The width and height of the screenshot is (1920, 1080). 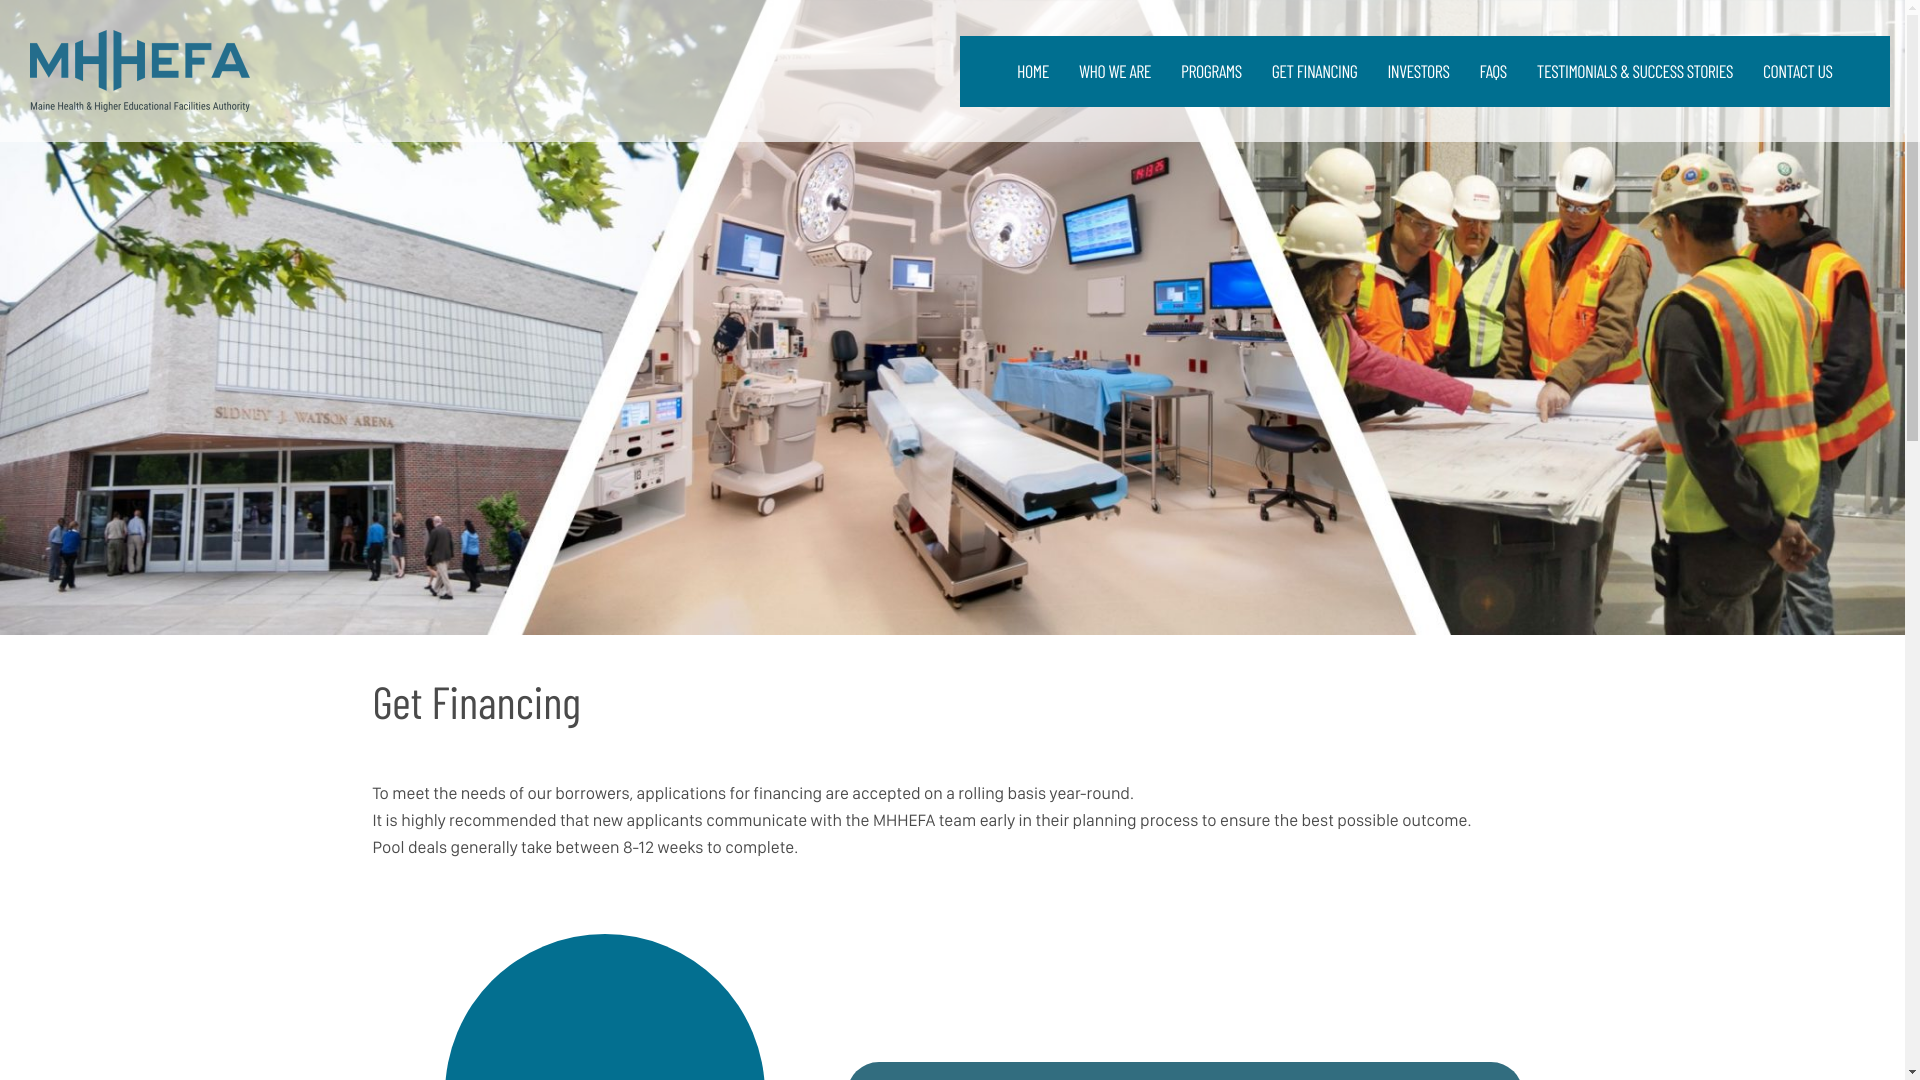 I want to click on WHO WE ARE, so click(x=1114, y=70).